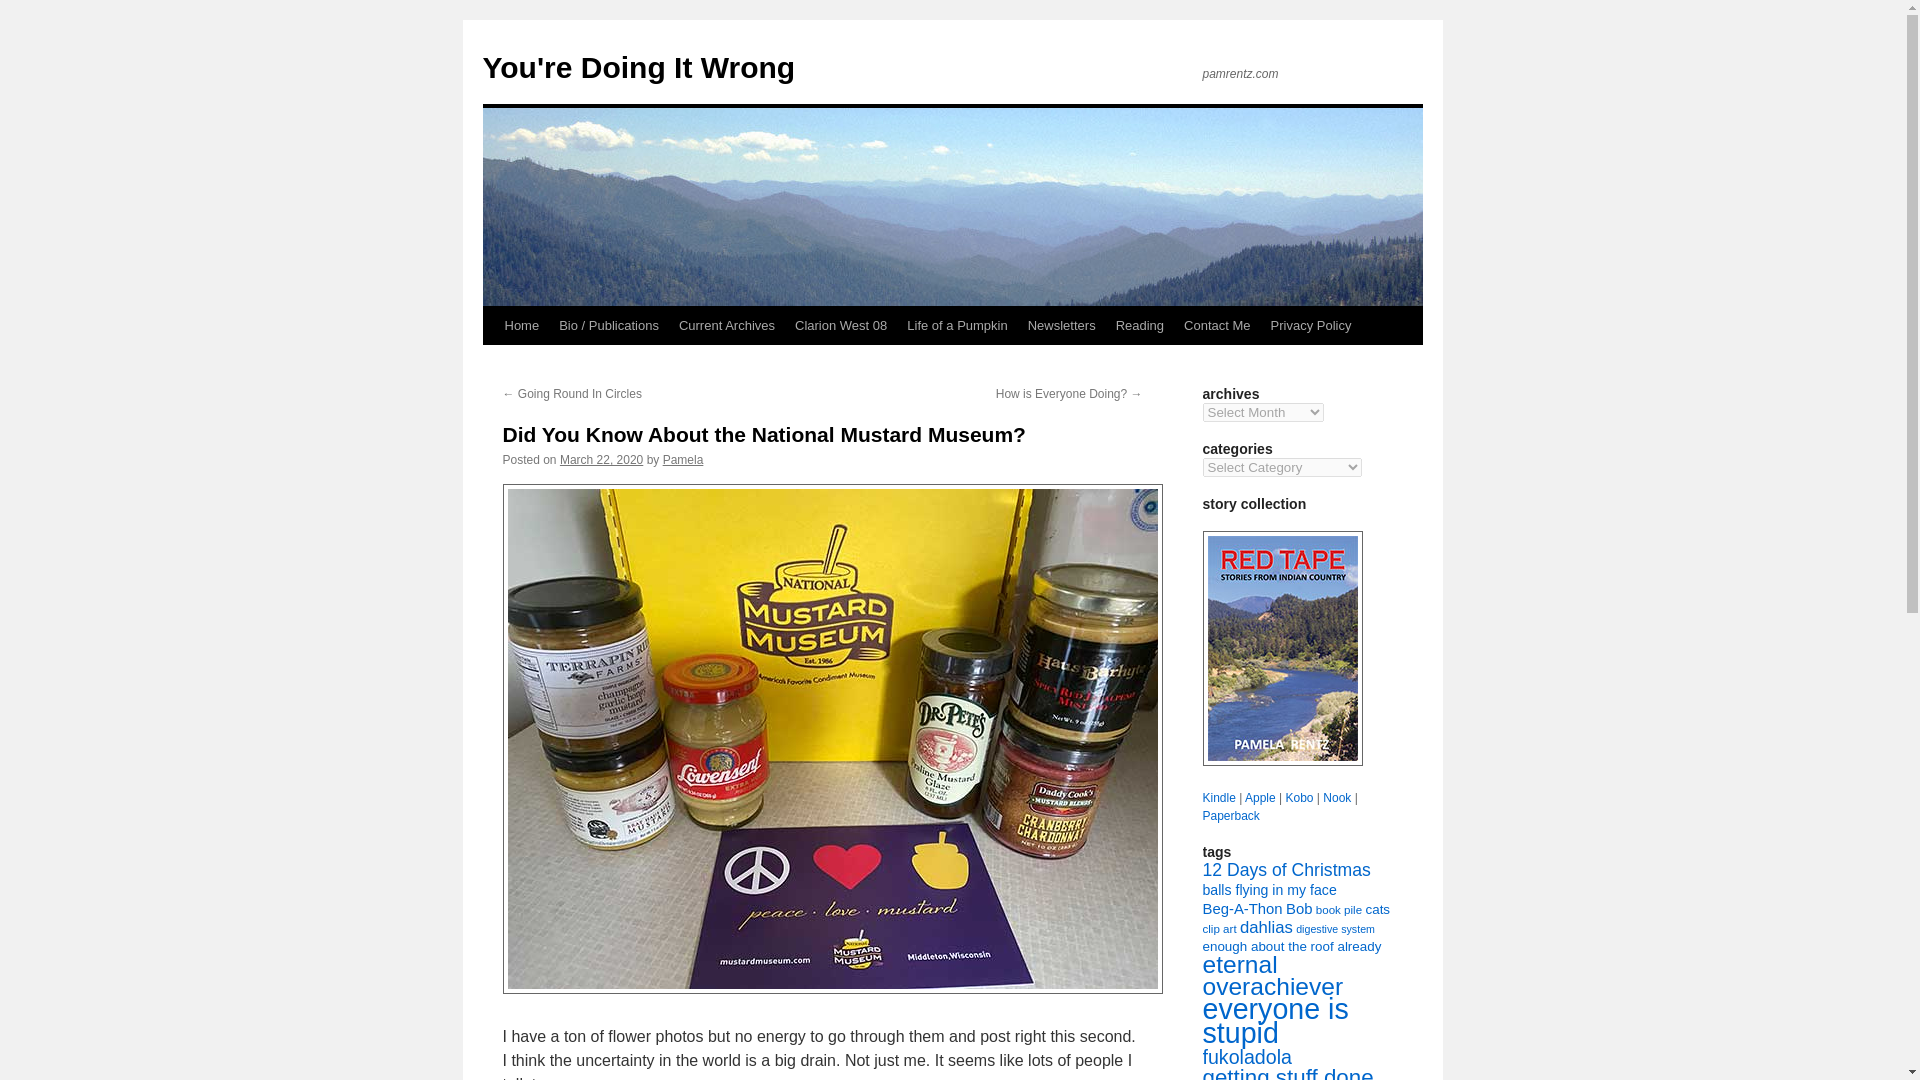 The height and width of the screenshot is (1080, 1920). Describe the element at coordinates (1336, 797) in the screenshot. I see `Nook` at that location.